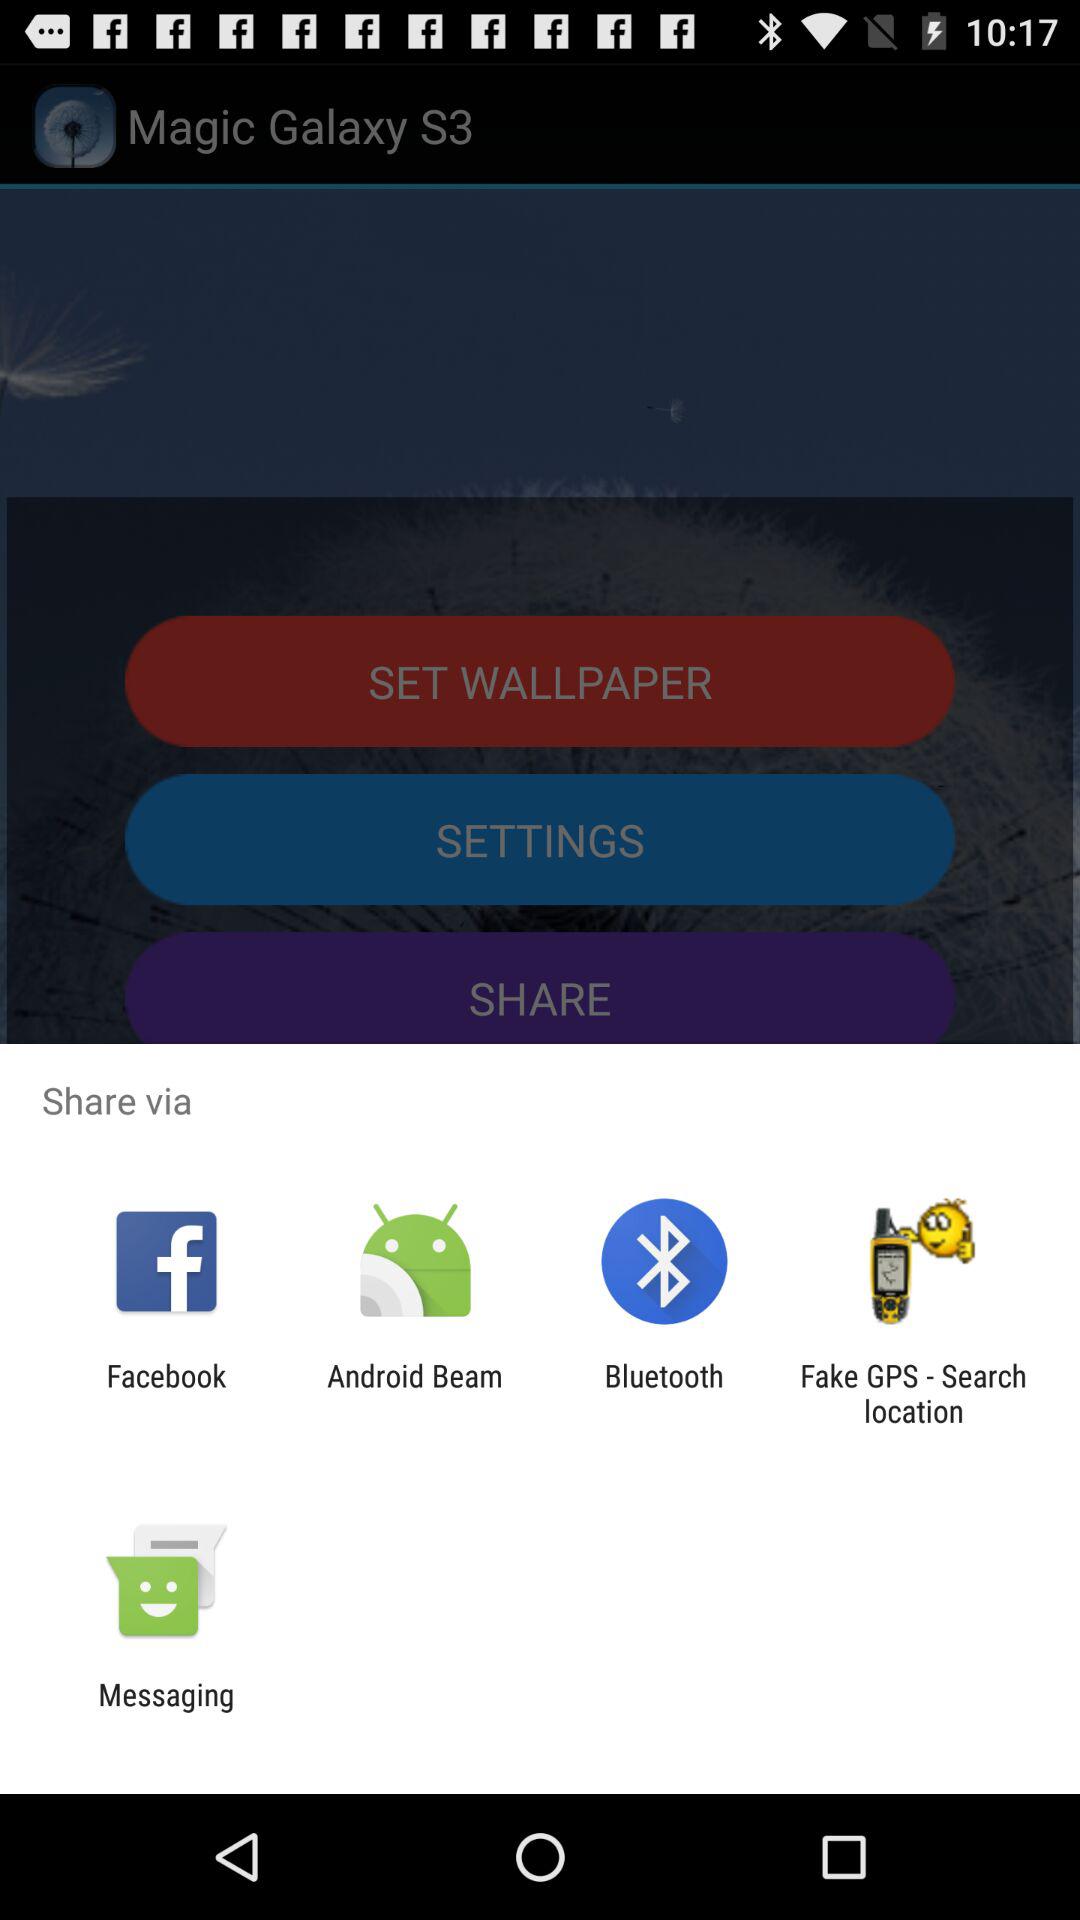 The width and height of the screenshot is (1080, 1920). Describe the element at coordinates (913, 1393) in the screenshot. I see `launch app next to the bluetooth app` at that location.